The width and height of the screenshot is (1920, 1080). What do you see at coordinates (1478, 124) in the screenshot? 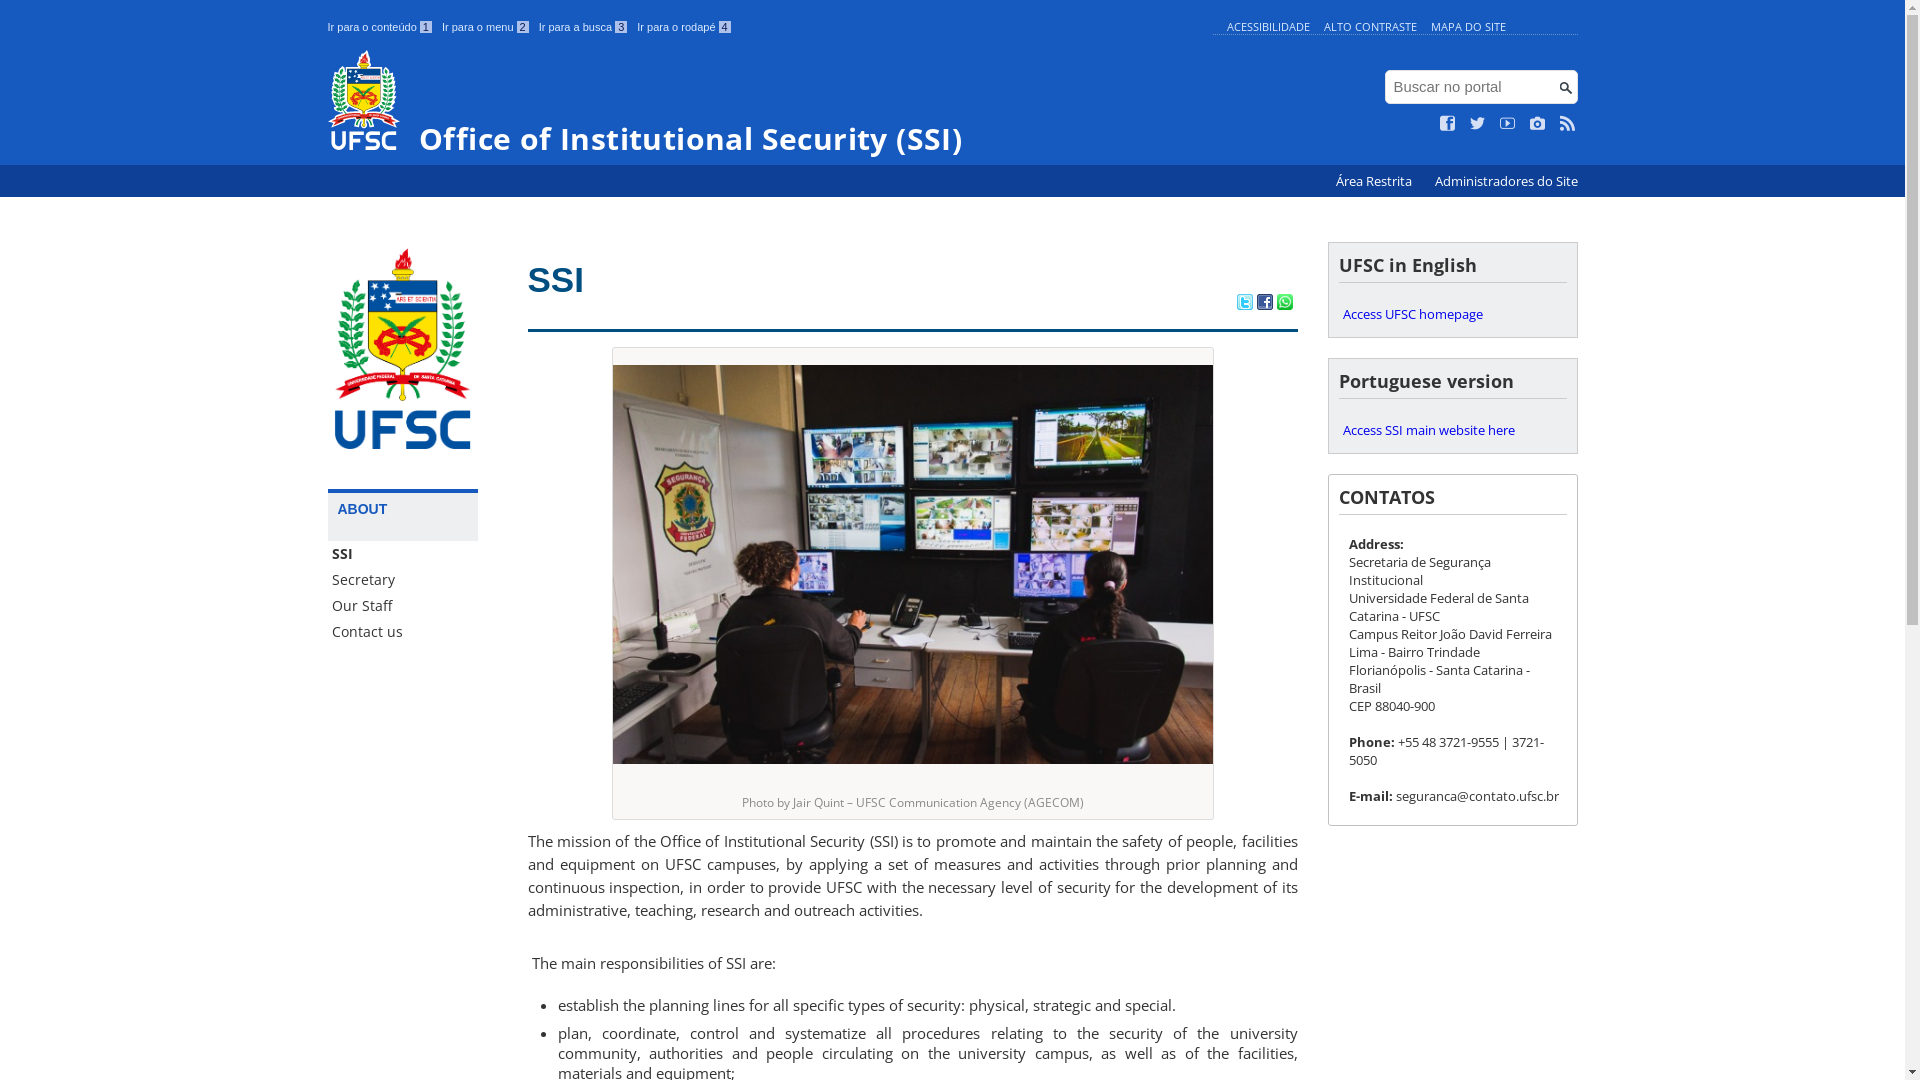
I see `Siga no Twitter` at bounding box center [1478, 124].